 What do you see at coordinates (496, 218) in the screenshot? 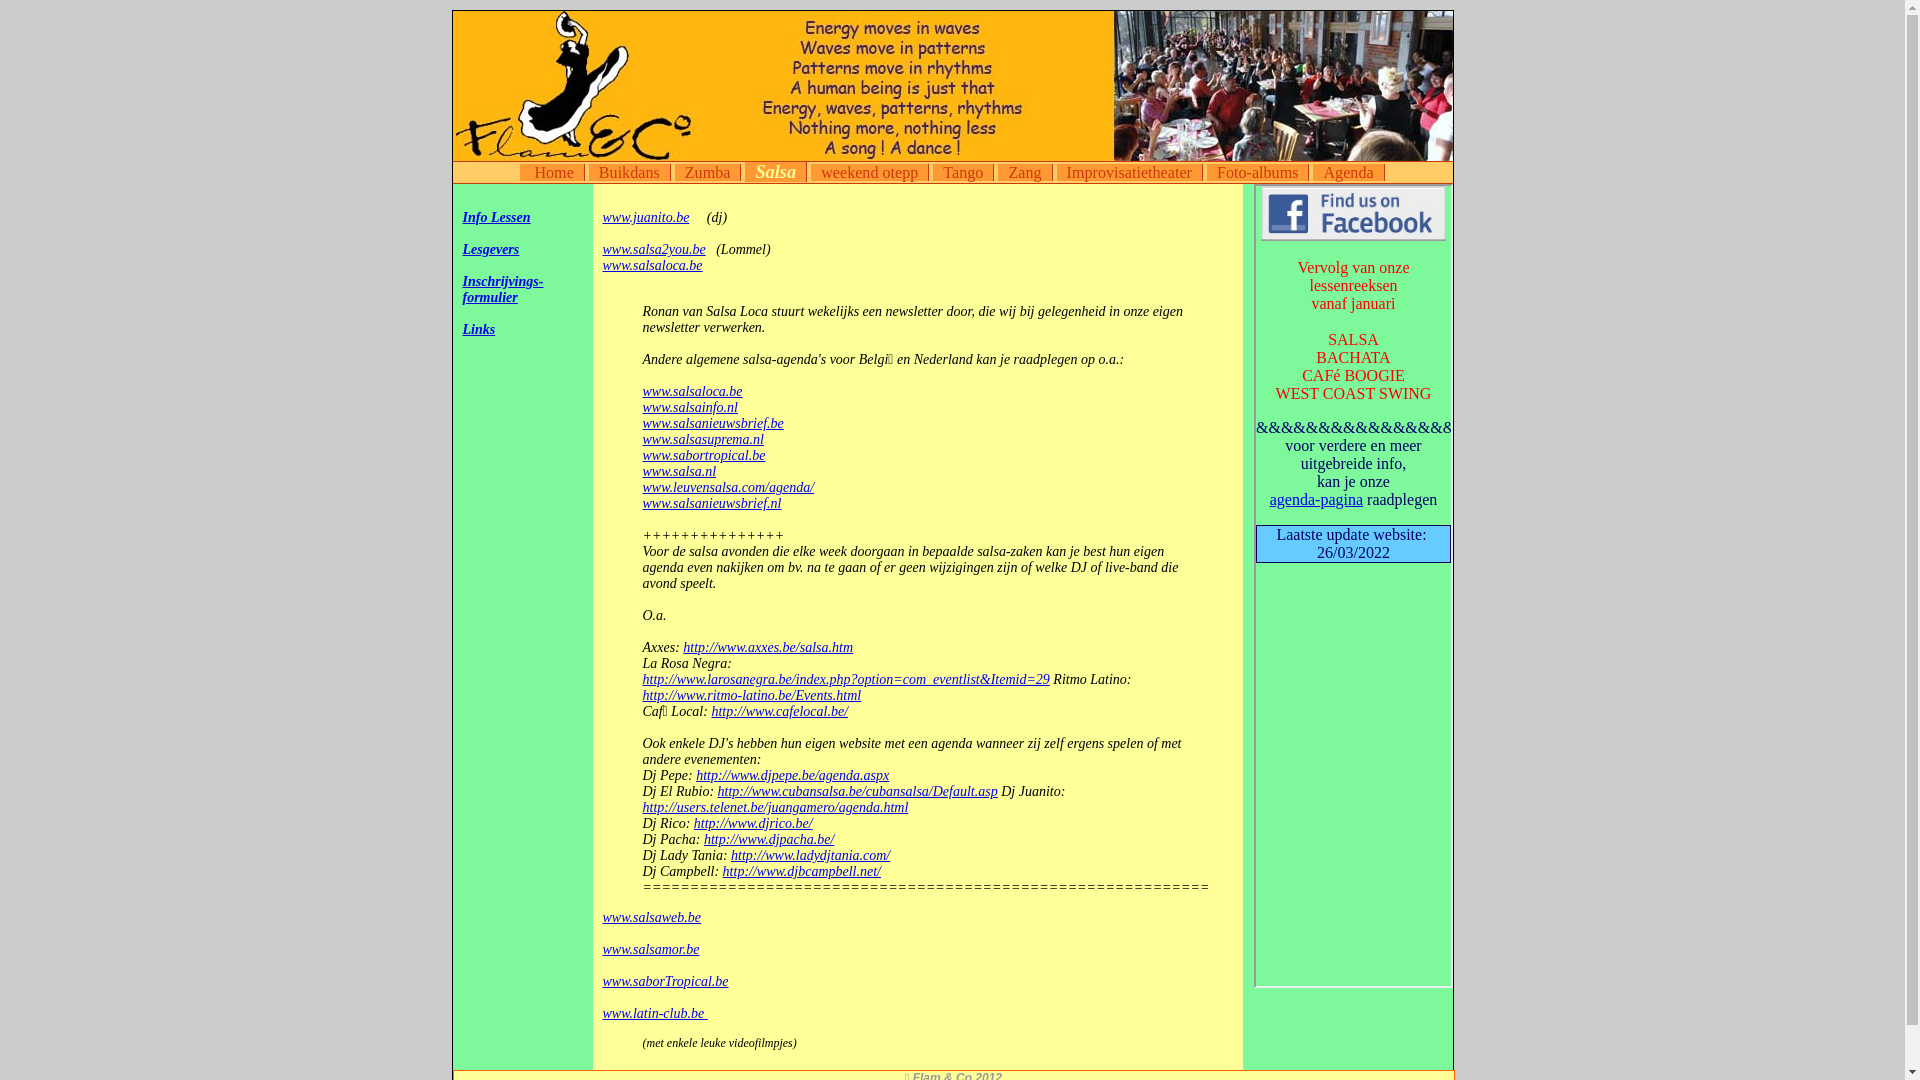
I see `Info Lessen` at bounding box center [496, 218].